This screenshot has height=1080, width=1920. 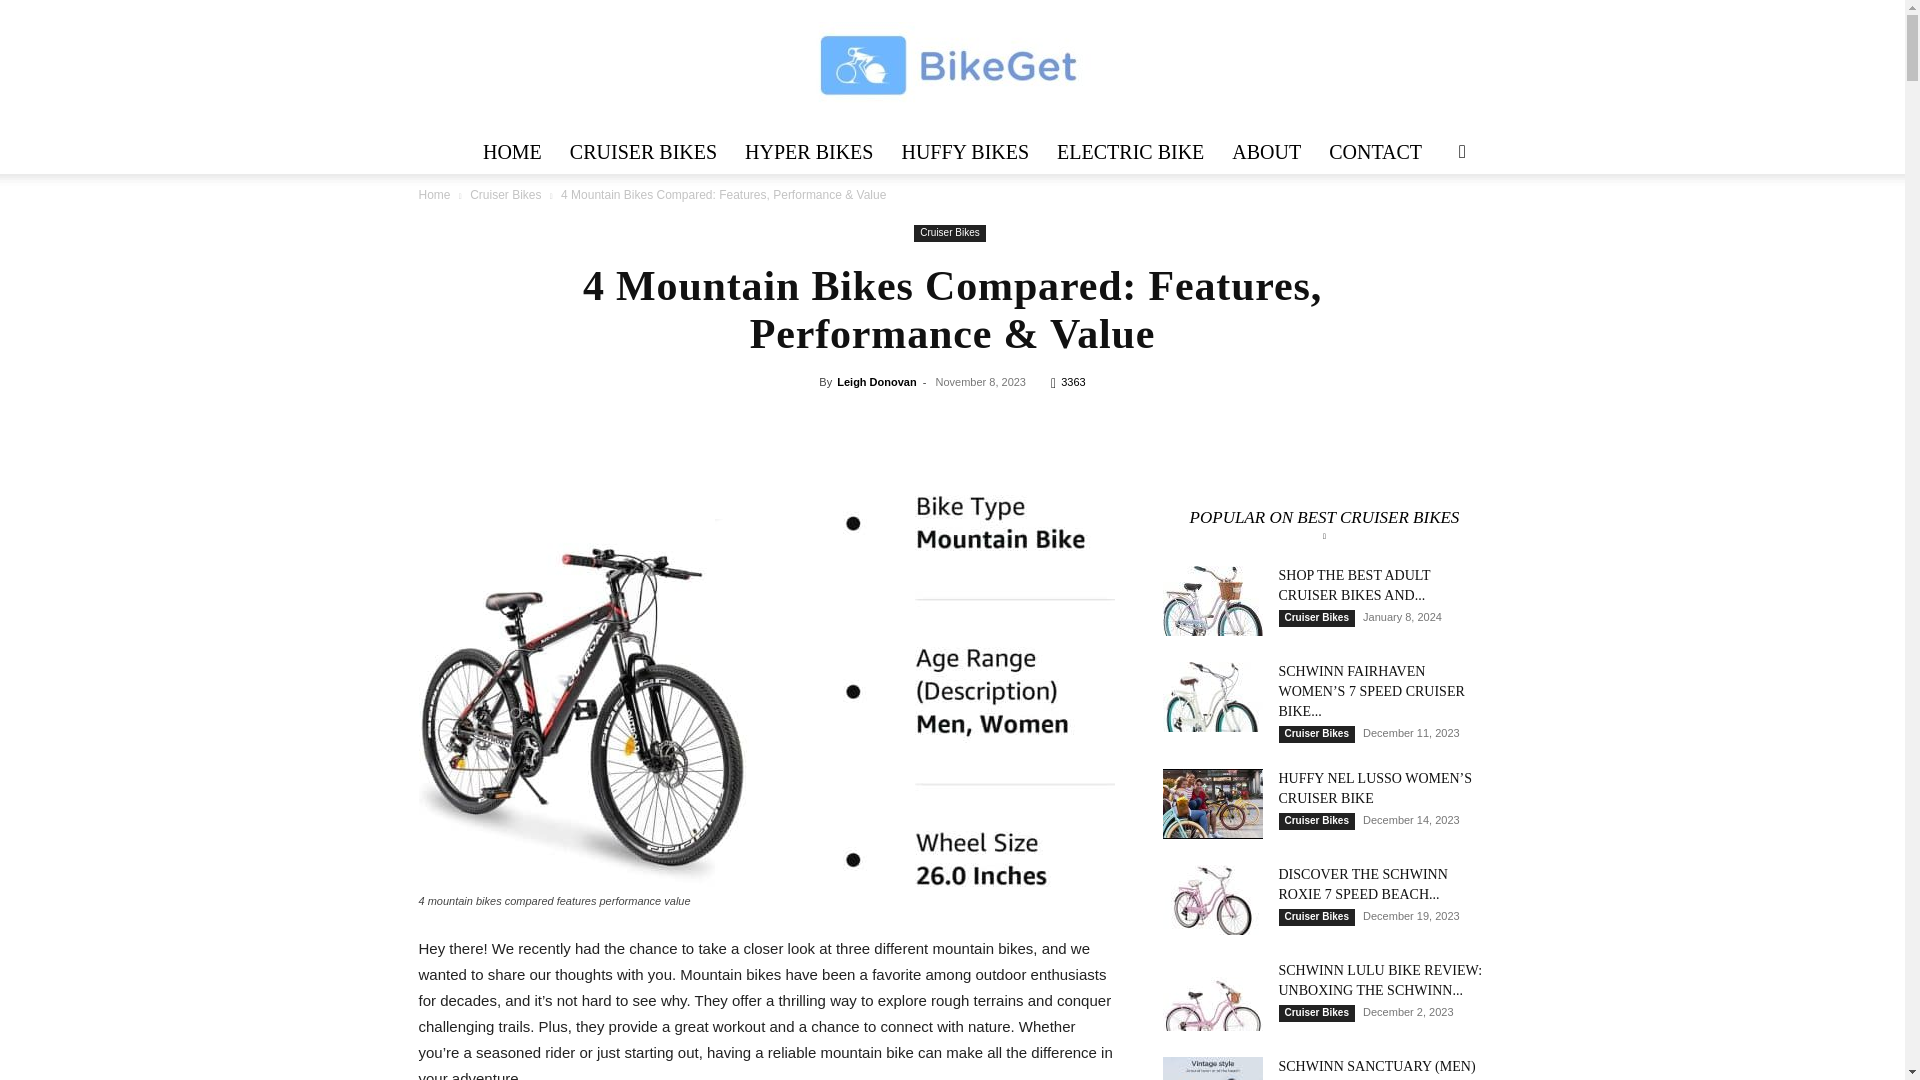 What do you see at coordinates (644, 151) in the screenshot?
I see `CRUISER BIKES` at bounding box center [644, 151].